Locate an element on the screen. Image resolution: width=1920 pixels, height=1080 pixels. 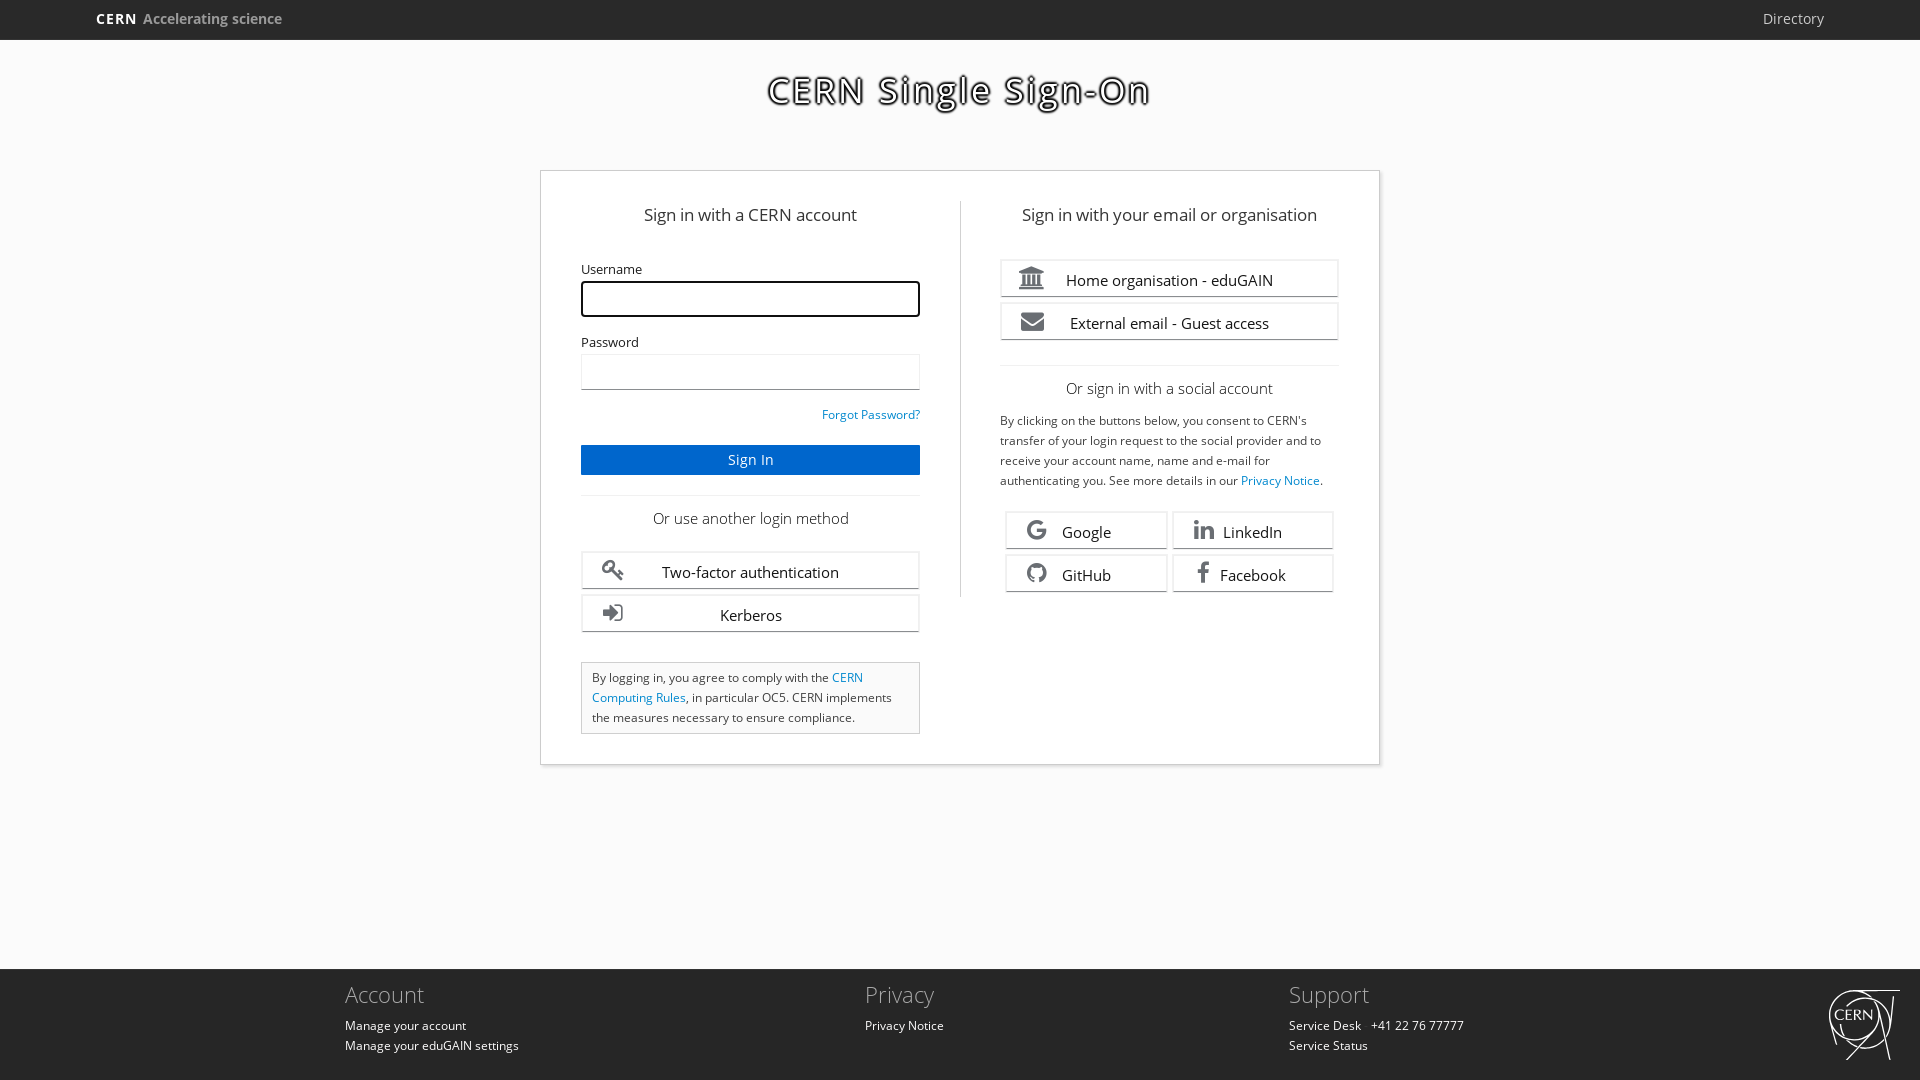
Privacy Notice is located at coordinates (1280, 480).